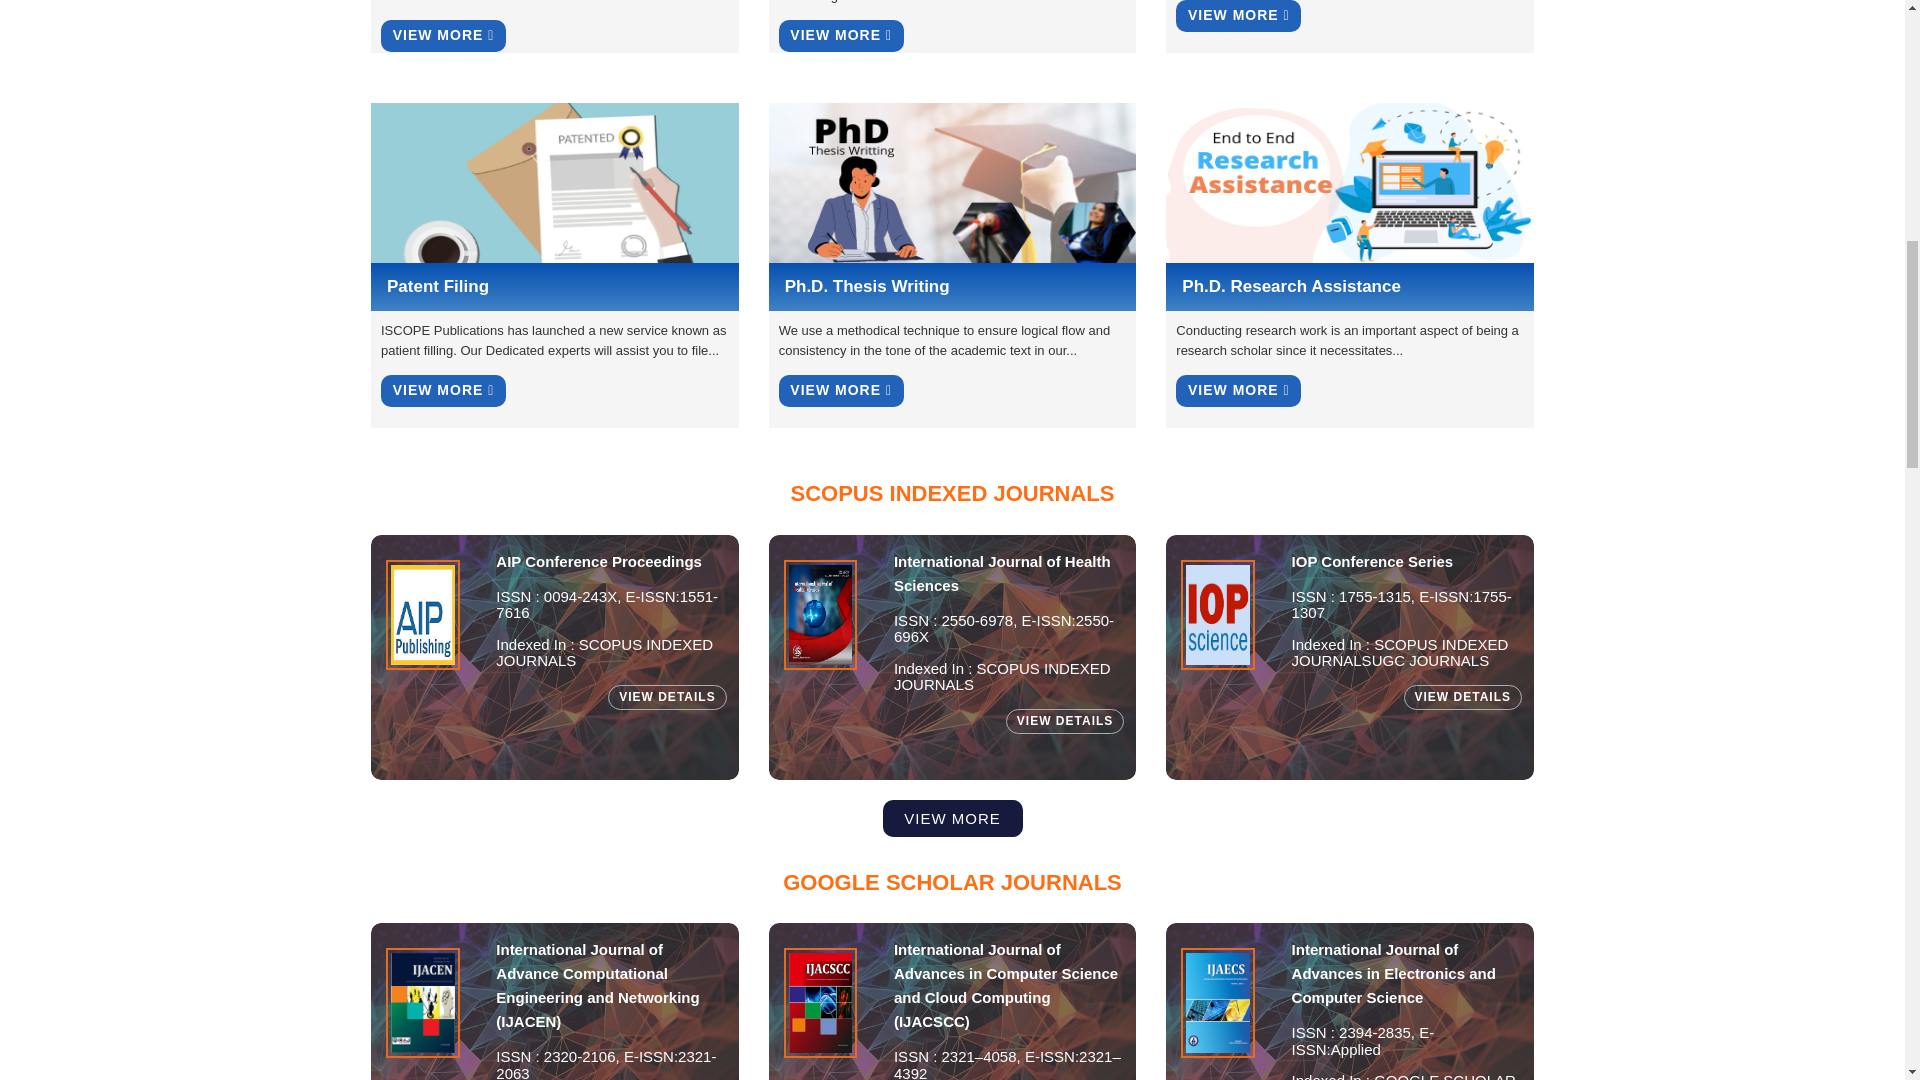  What do you see at coordinates (666, 696) in the screenshot?
I see `VIEW DETAILS` at bounding box center [666, 696].